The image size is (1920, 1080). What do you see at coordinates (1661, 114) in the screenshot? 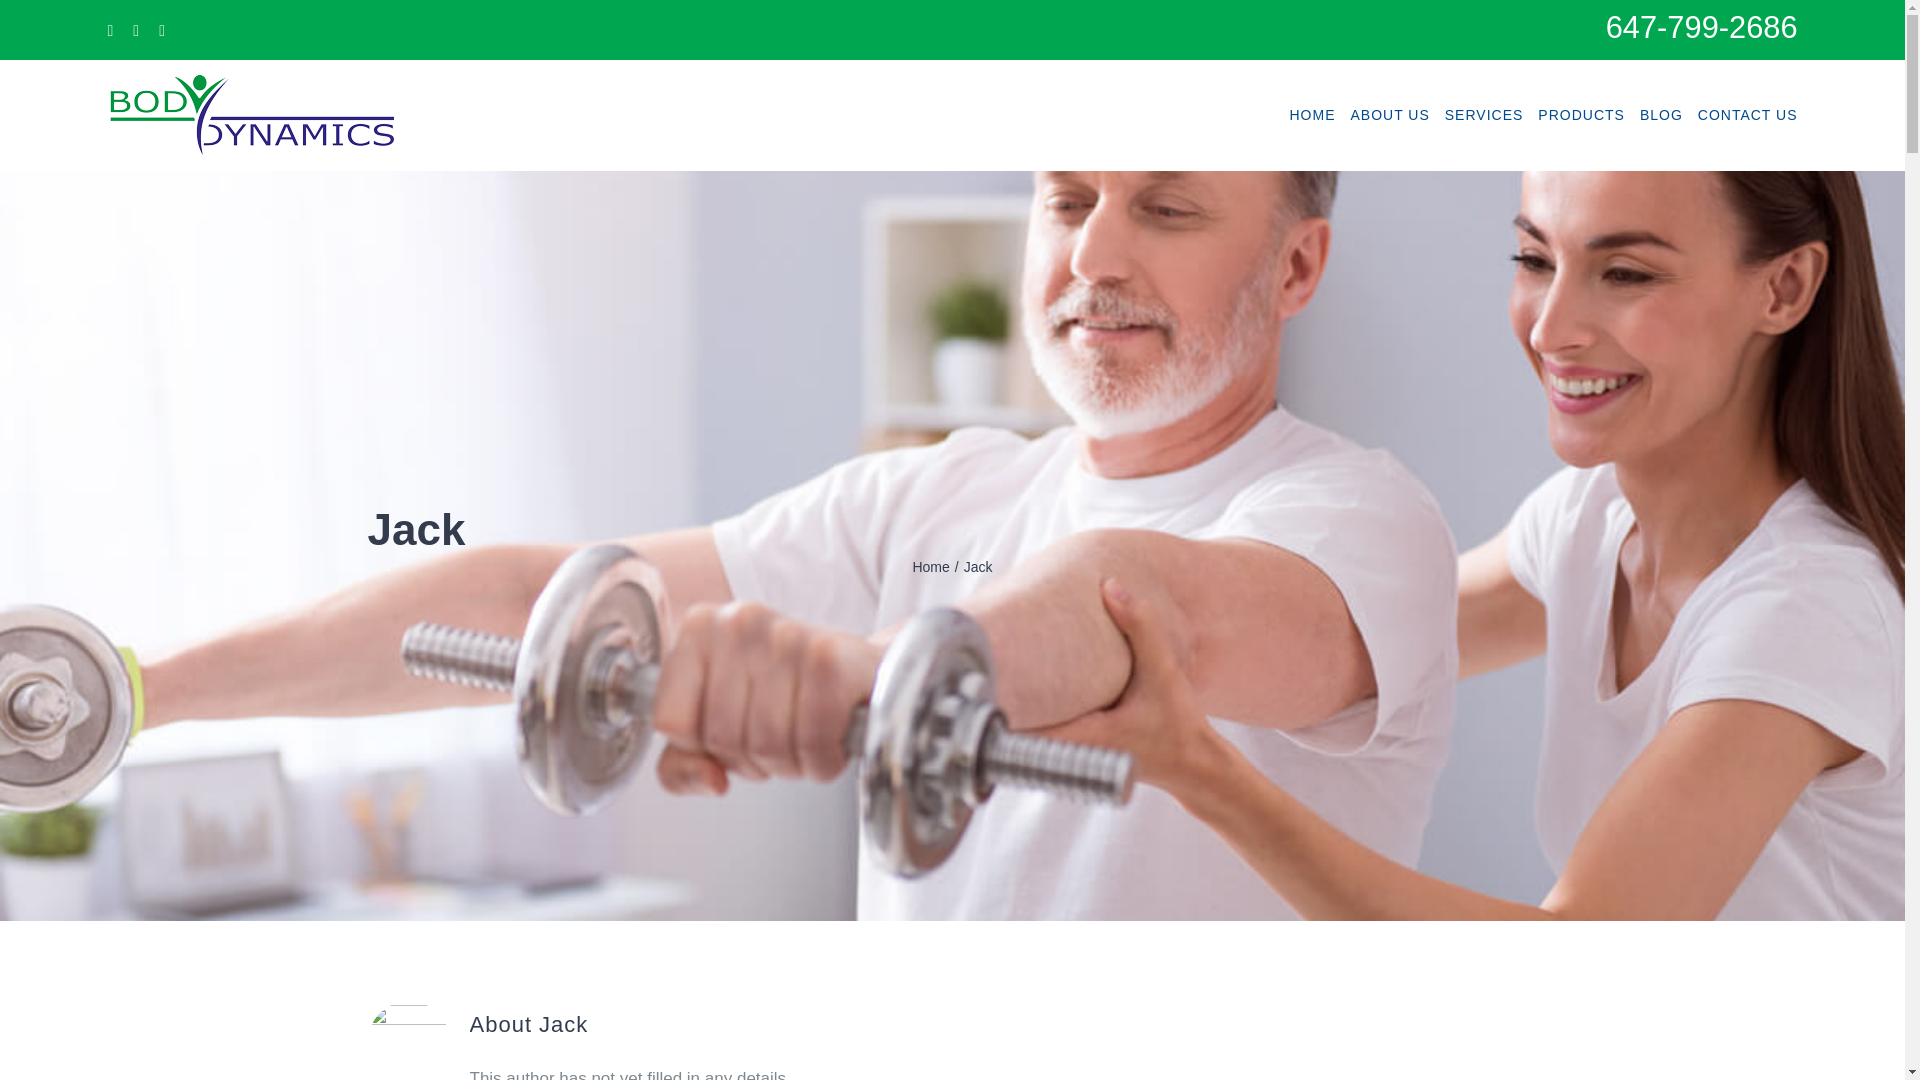
I see `BLOG` at bounding box center [1661, 114].